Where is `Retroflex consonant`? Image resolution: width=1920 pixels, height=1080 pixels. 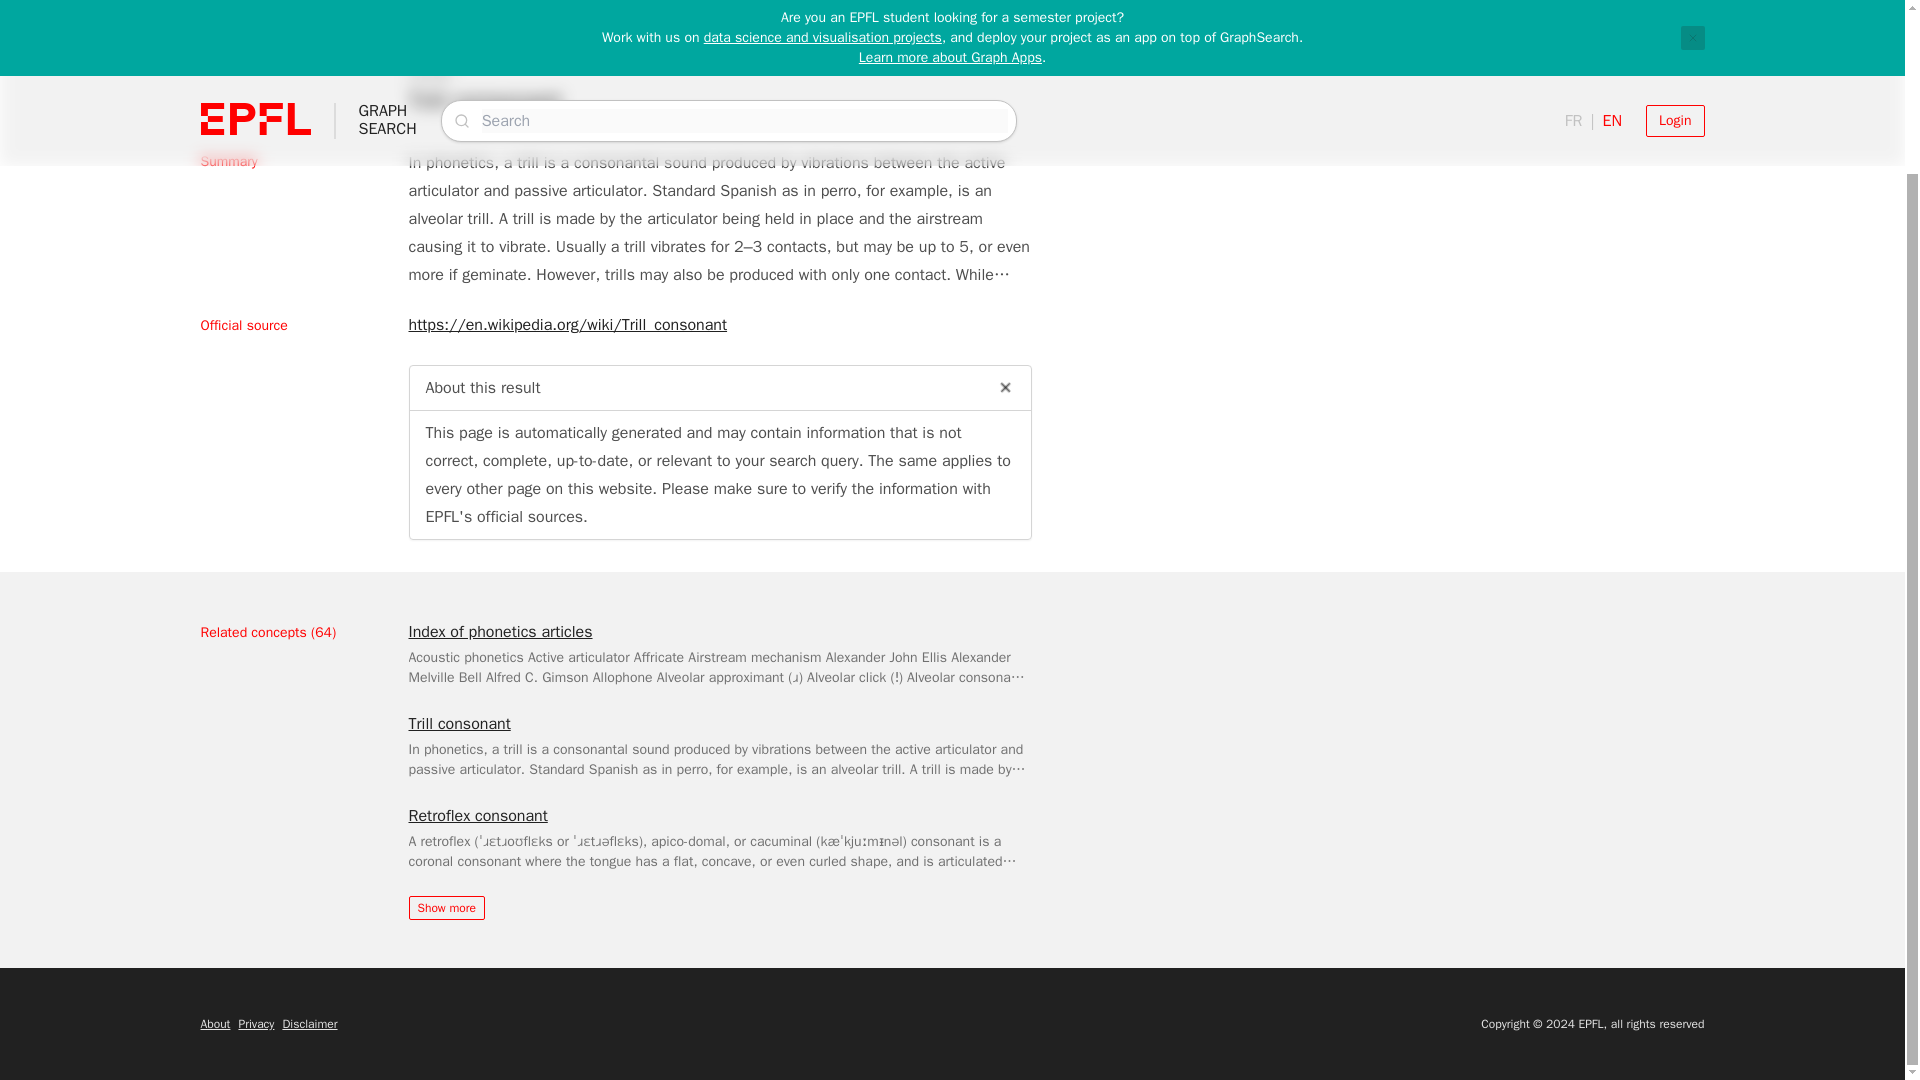
Retroflex consonant is located at coordinates (477, 816).